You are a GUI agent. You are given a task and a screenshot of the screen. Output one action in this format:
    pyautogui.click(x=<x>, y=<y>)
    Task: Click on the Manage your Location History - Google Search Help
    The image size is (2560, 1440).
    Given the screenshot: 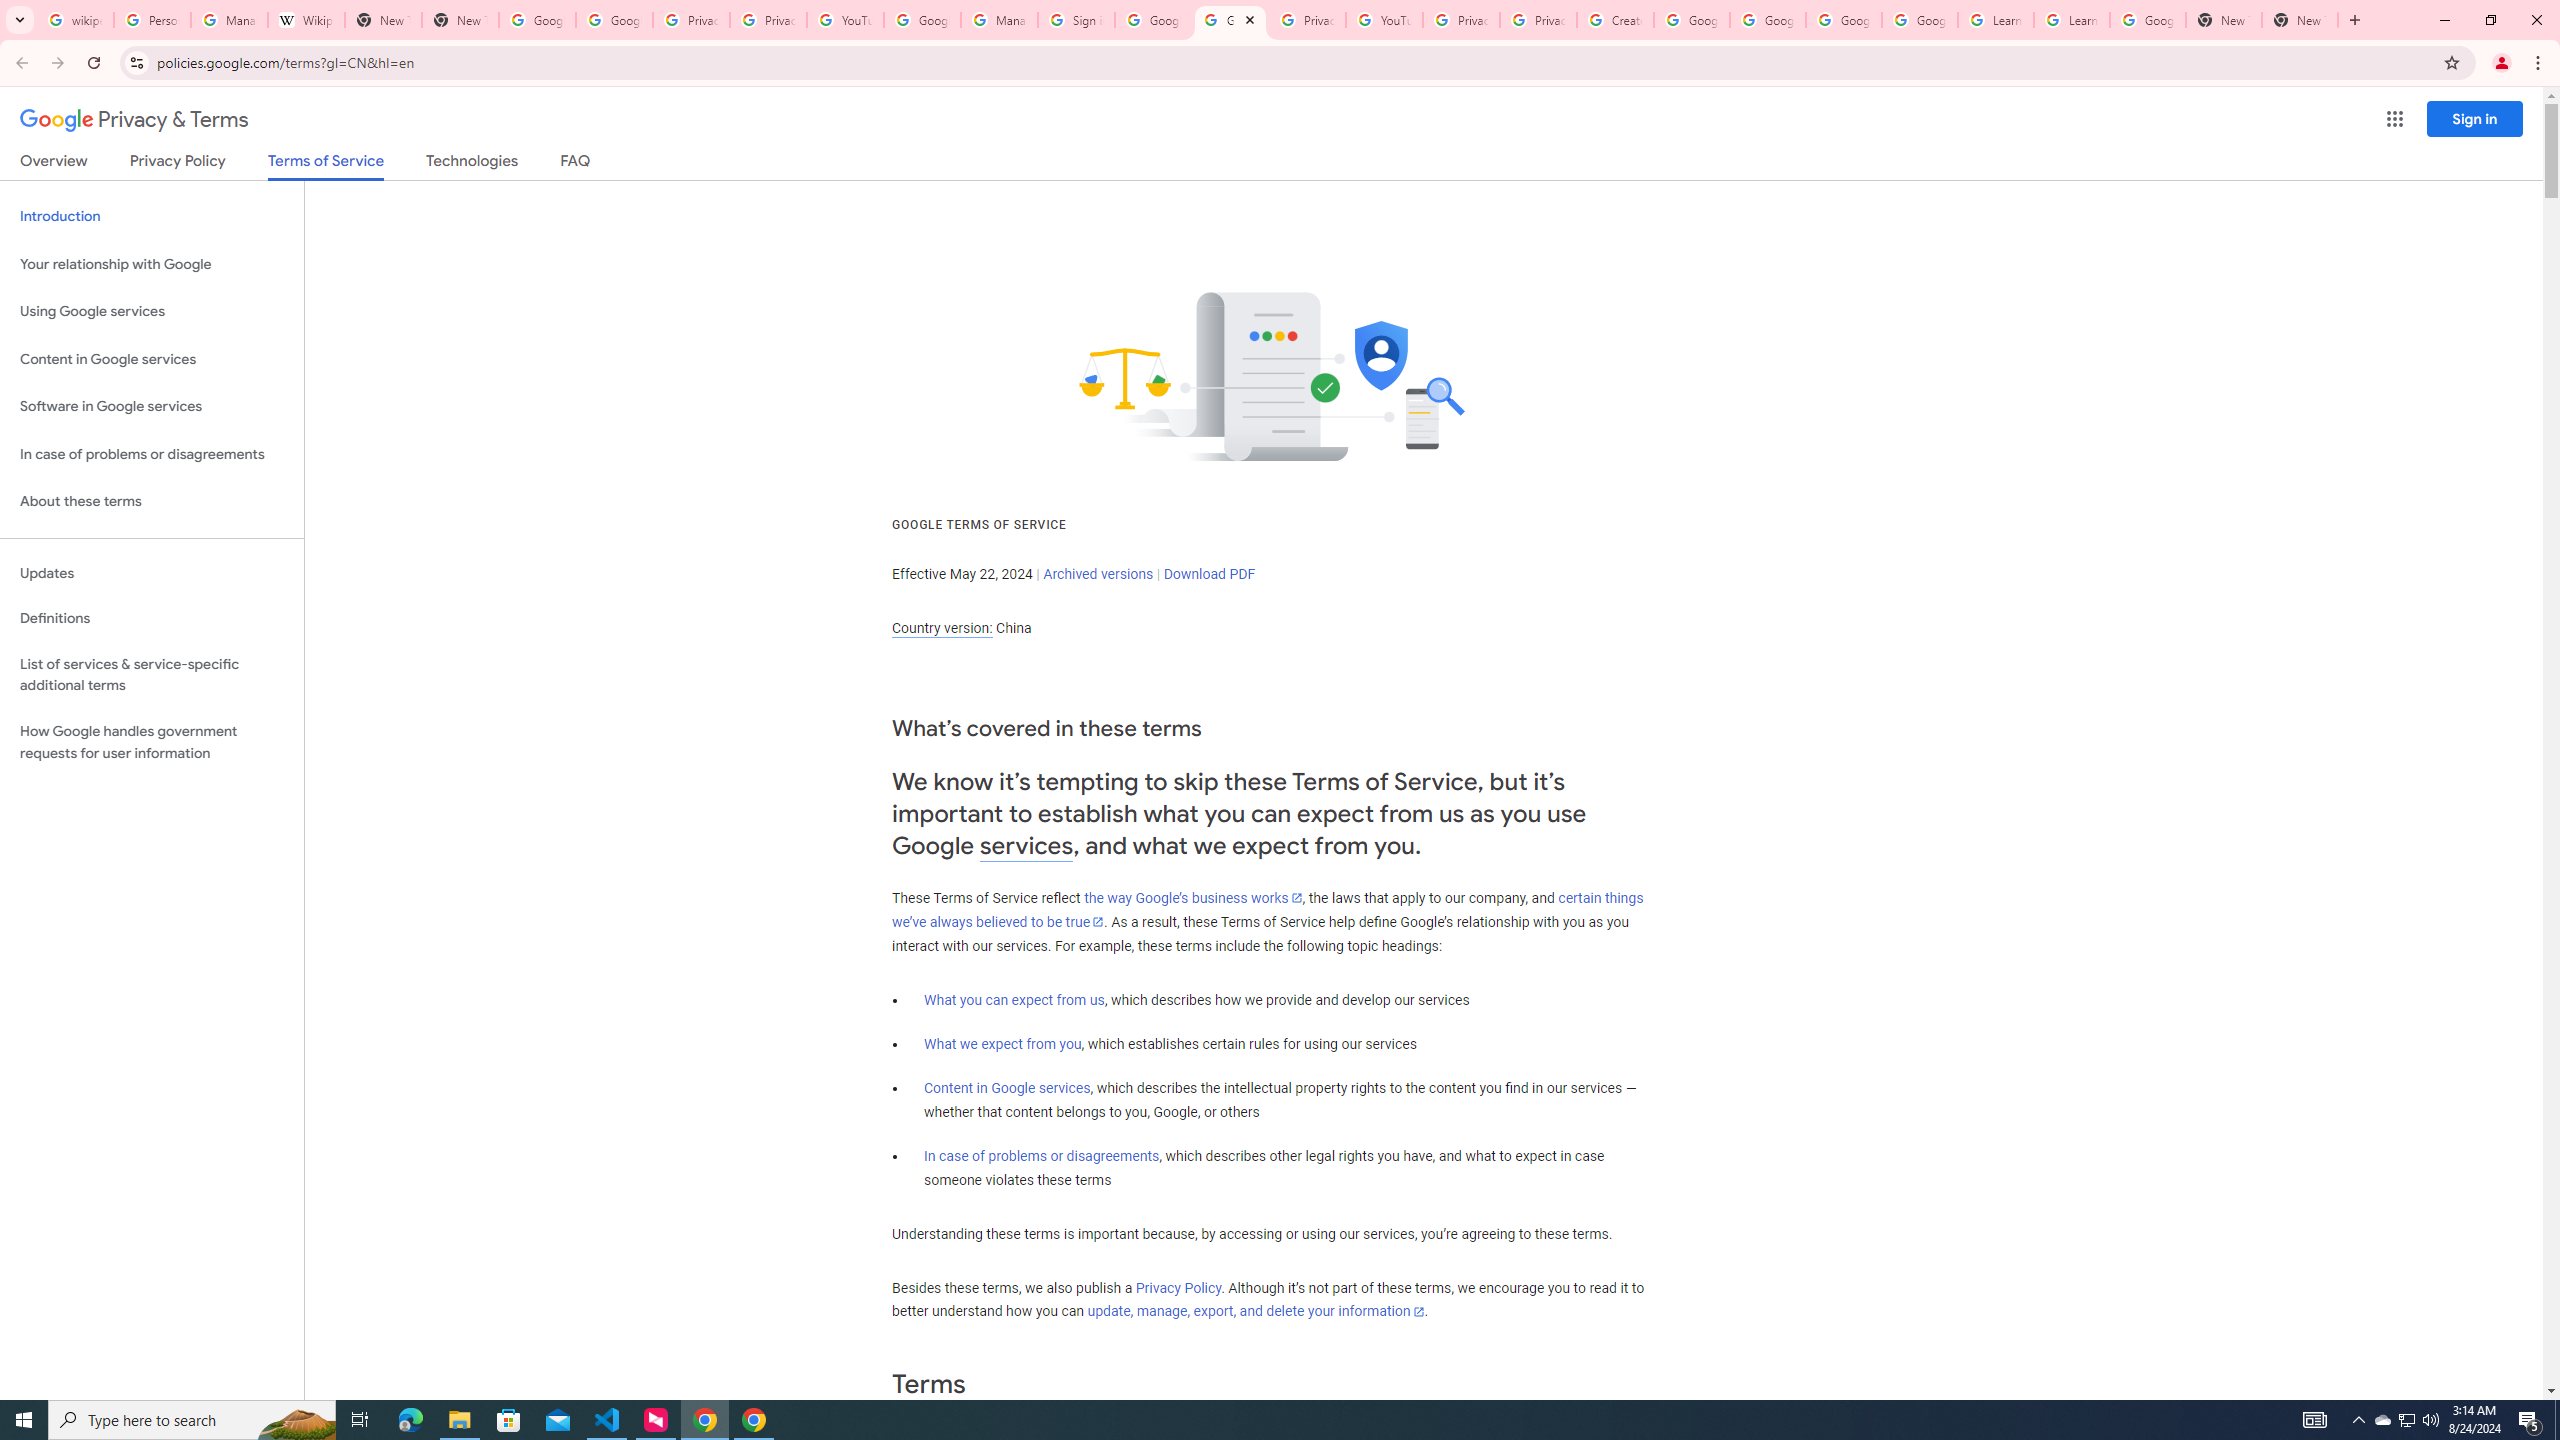 What is the action you would take?
    pyautogui.click(x=228, y=20)
    